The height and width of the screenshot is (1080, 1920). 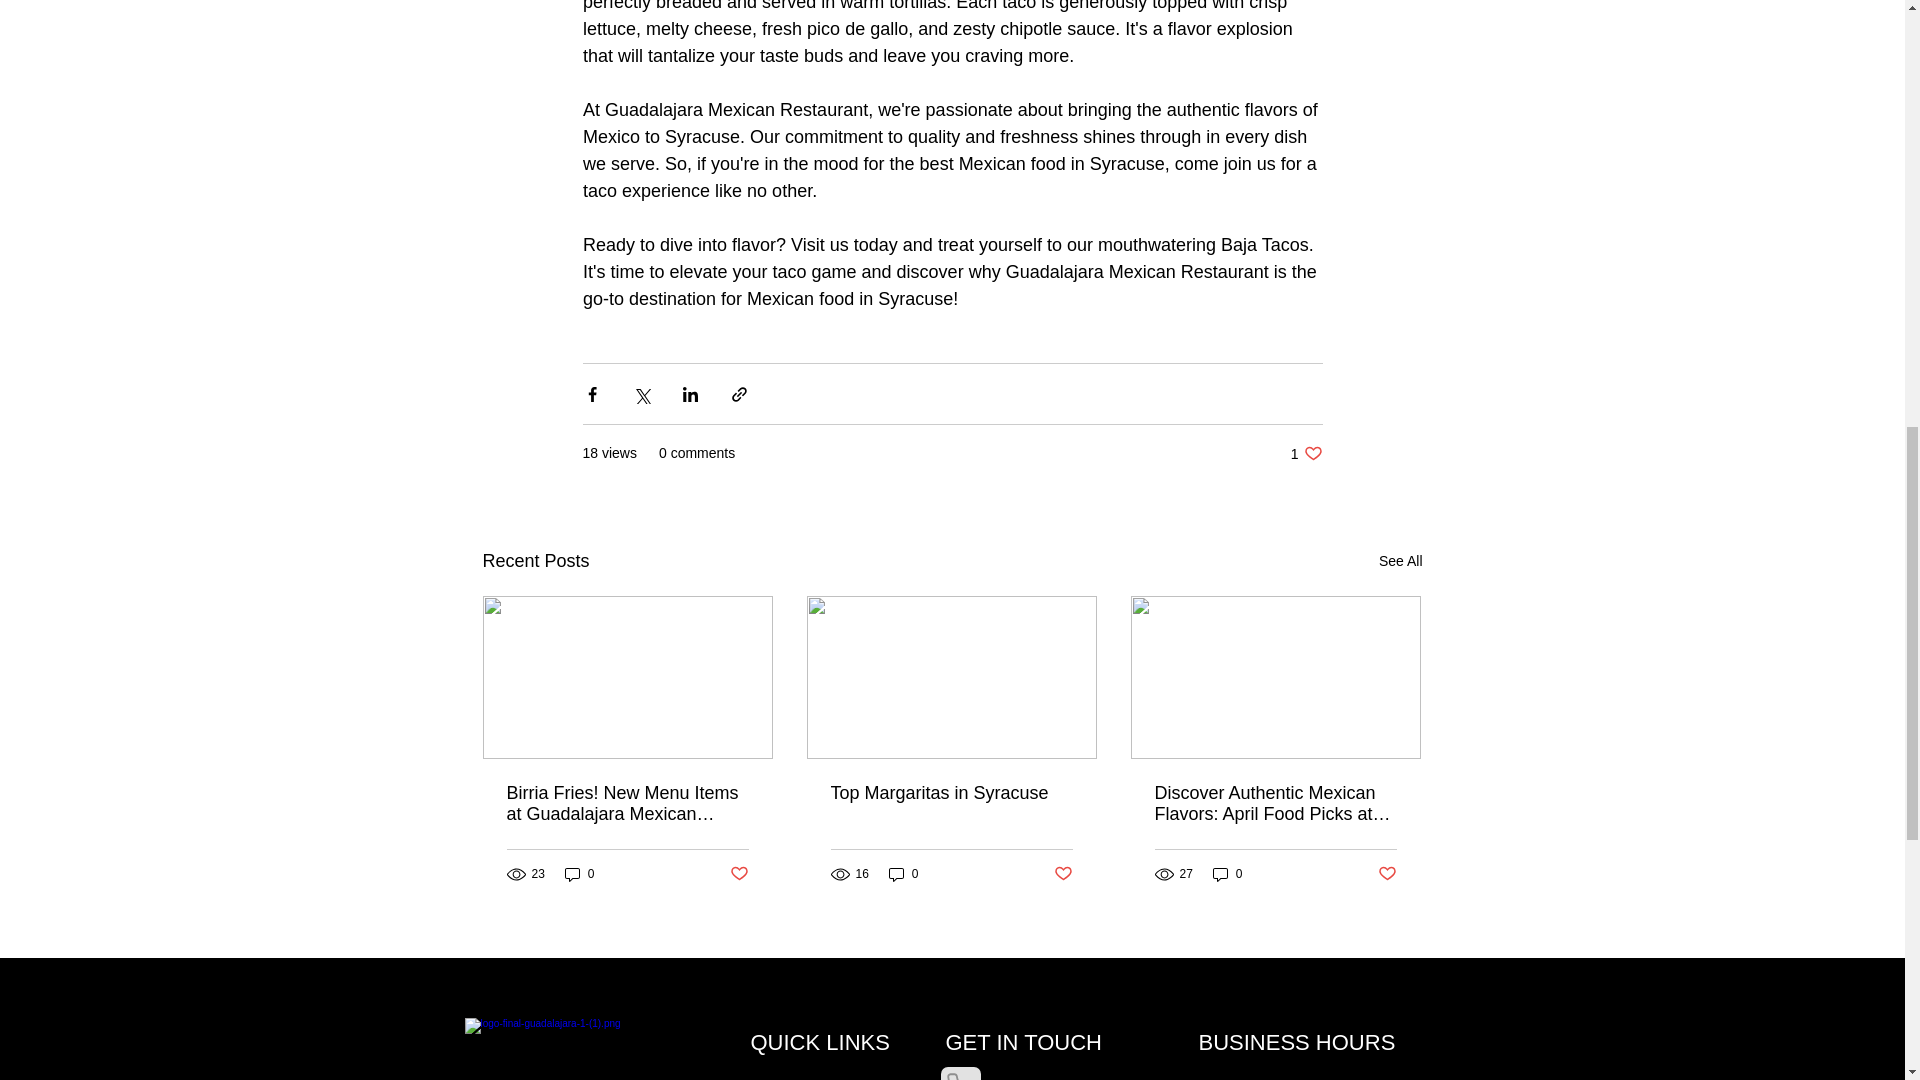 What do you see at coordinates (904, 874) in the screenshot?
I see `0` at bounding box center [904, 874].